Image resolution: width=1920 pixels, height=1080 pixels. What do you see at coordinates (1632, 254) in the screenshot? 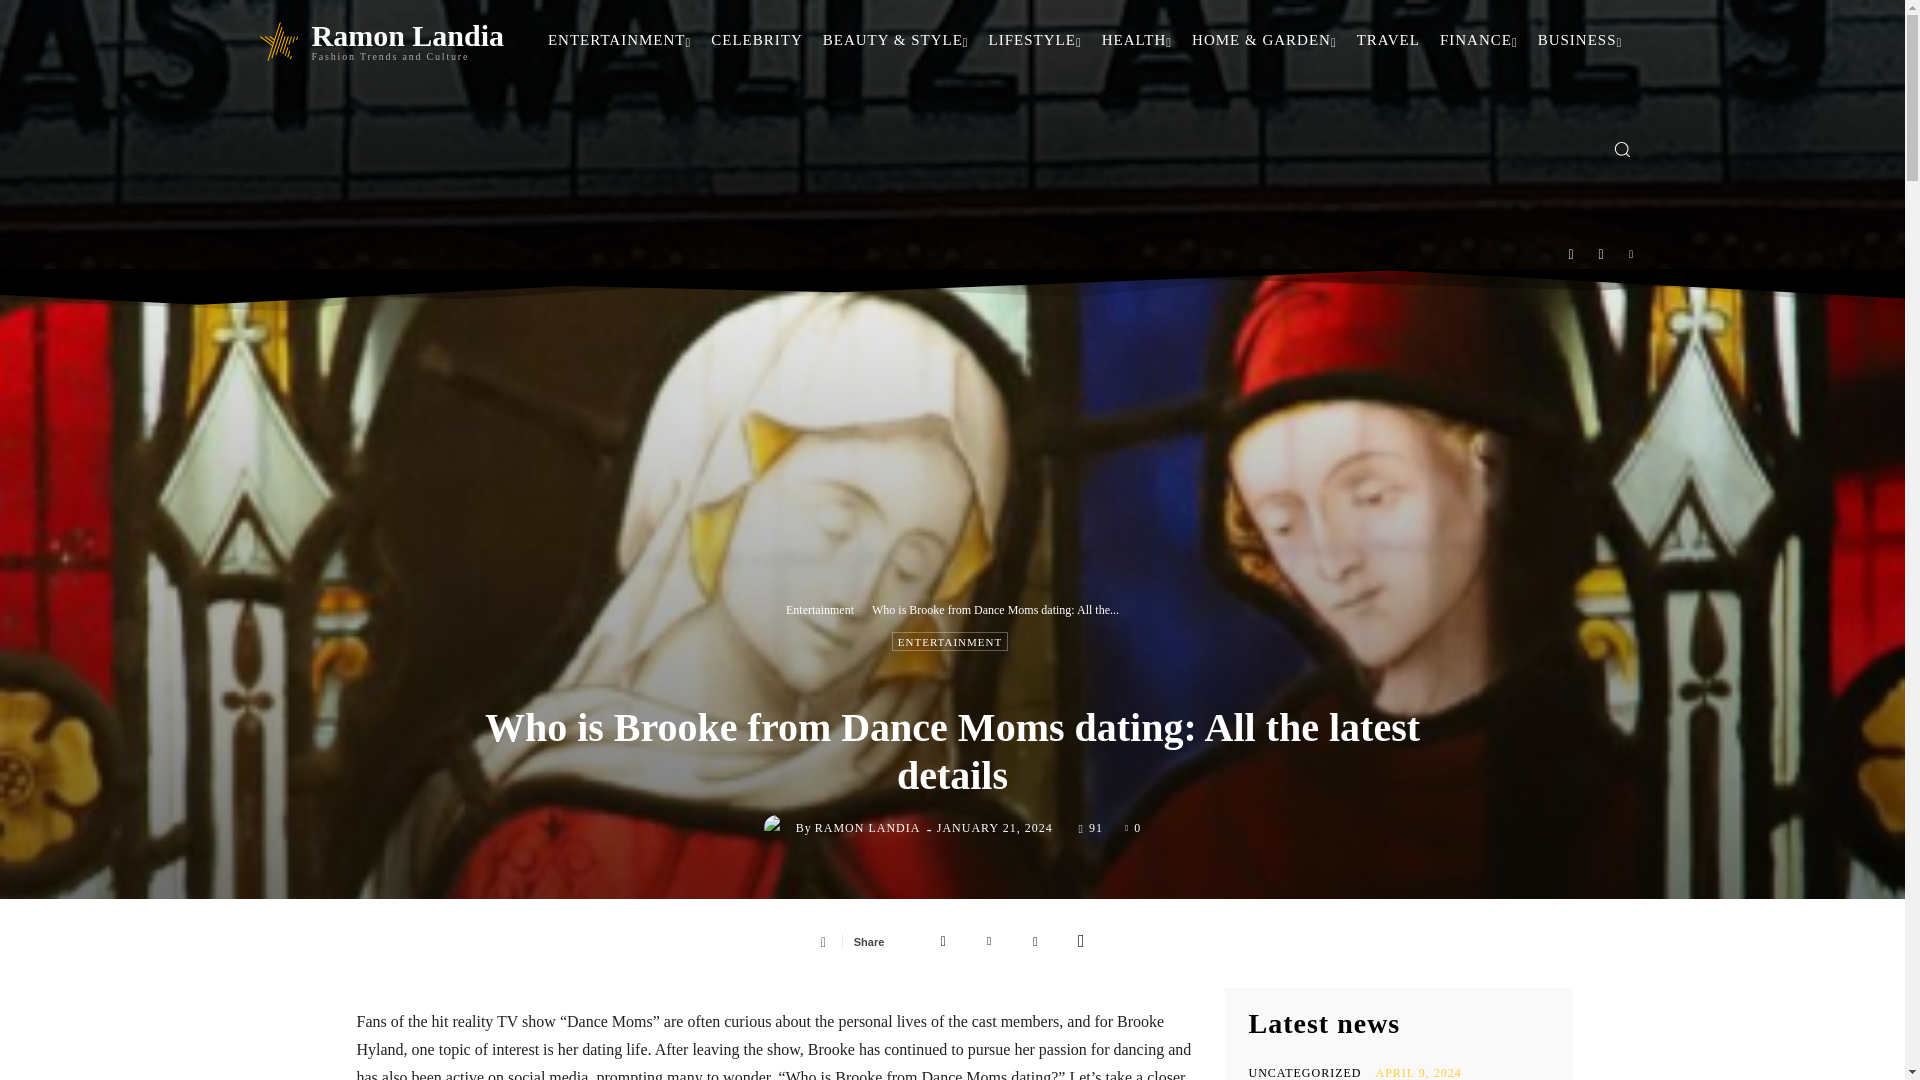
I see `Twitter` at bounding box center [1632, 254].